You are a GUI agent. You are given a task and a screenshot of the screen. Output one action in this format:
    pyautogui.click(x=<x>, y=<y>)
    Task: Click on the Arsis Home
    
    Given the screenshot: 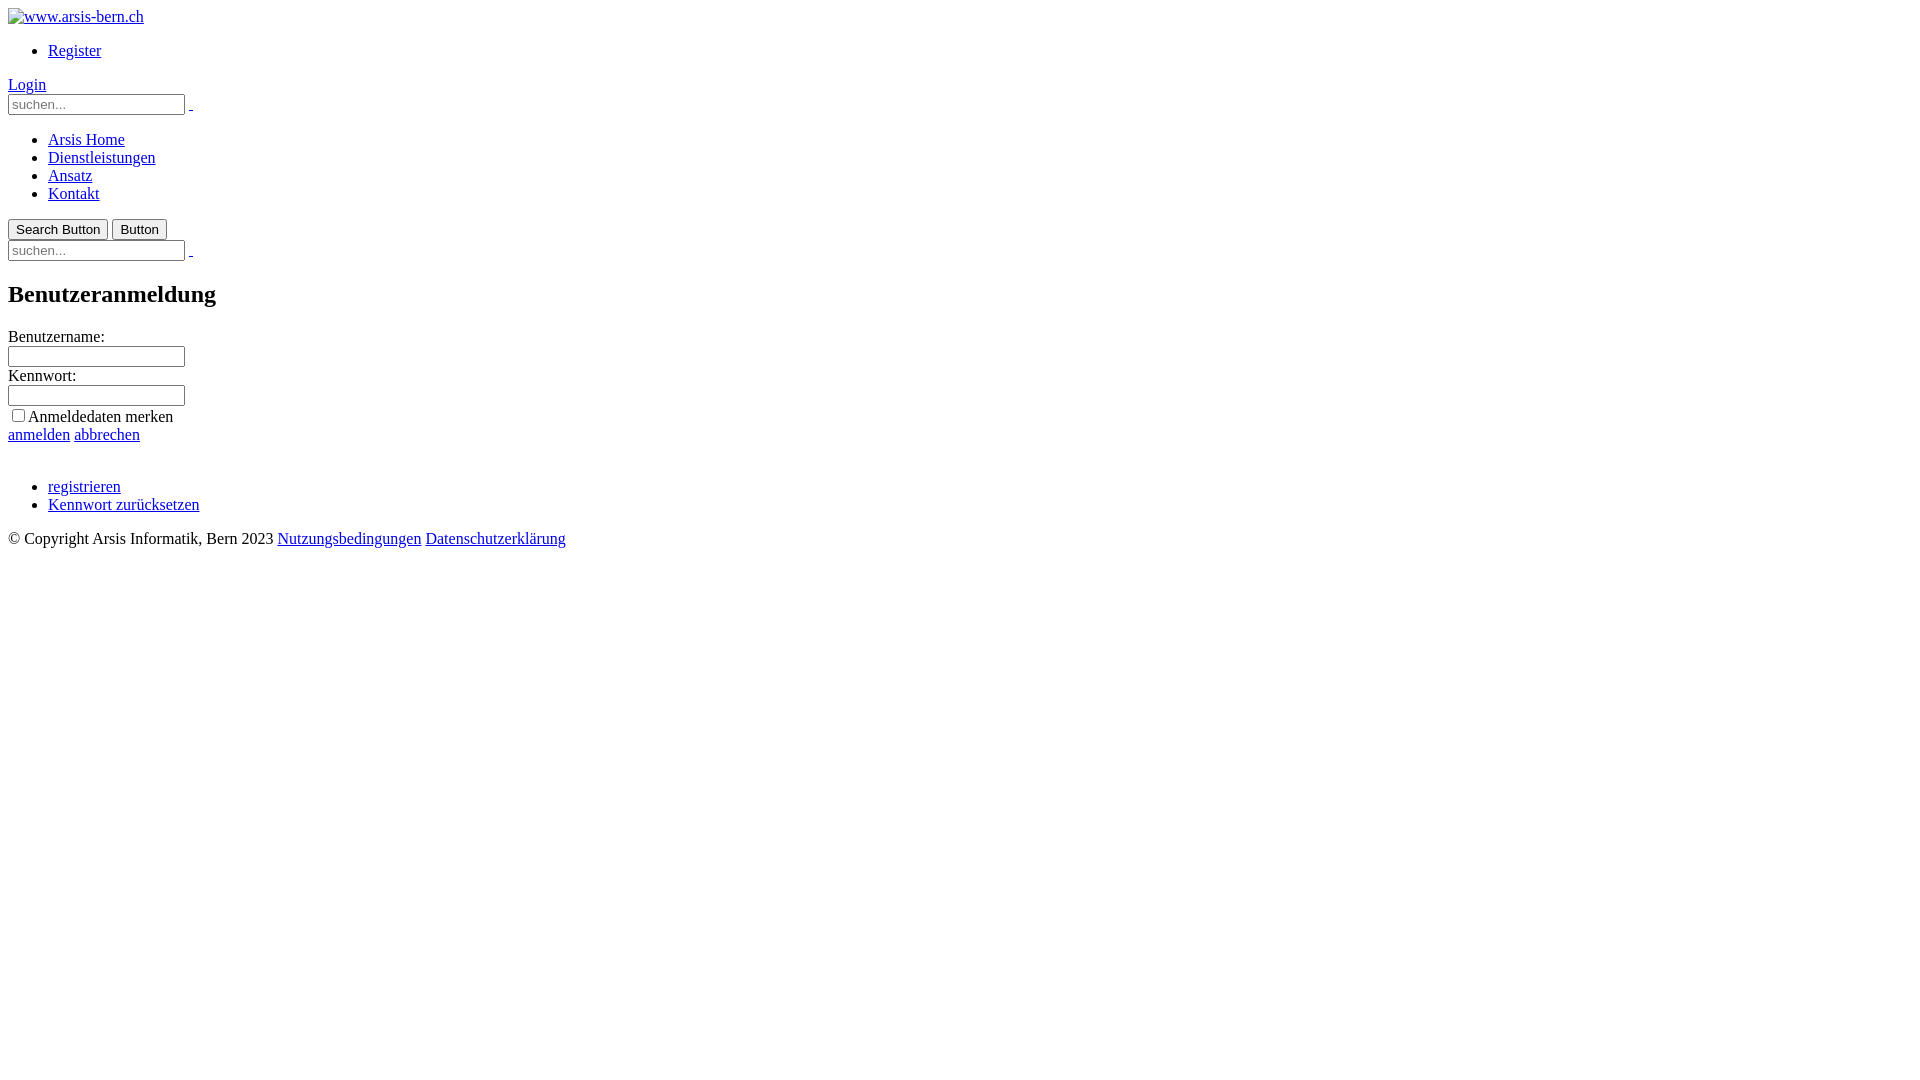 What is the action you would take?
    pyautogui.click(x=86, y=140)
    